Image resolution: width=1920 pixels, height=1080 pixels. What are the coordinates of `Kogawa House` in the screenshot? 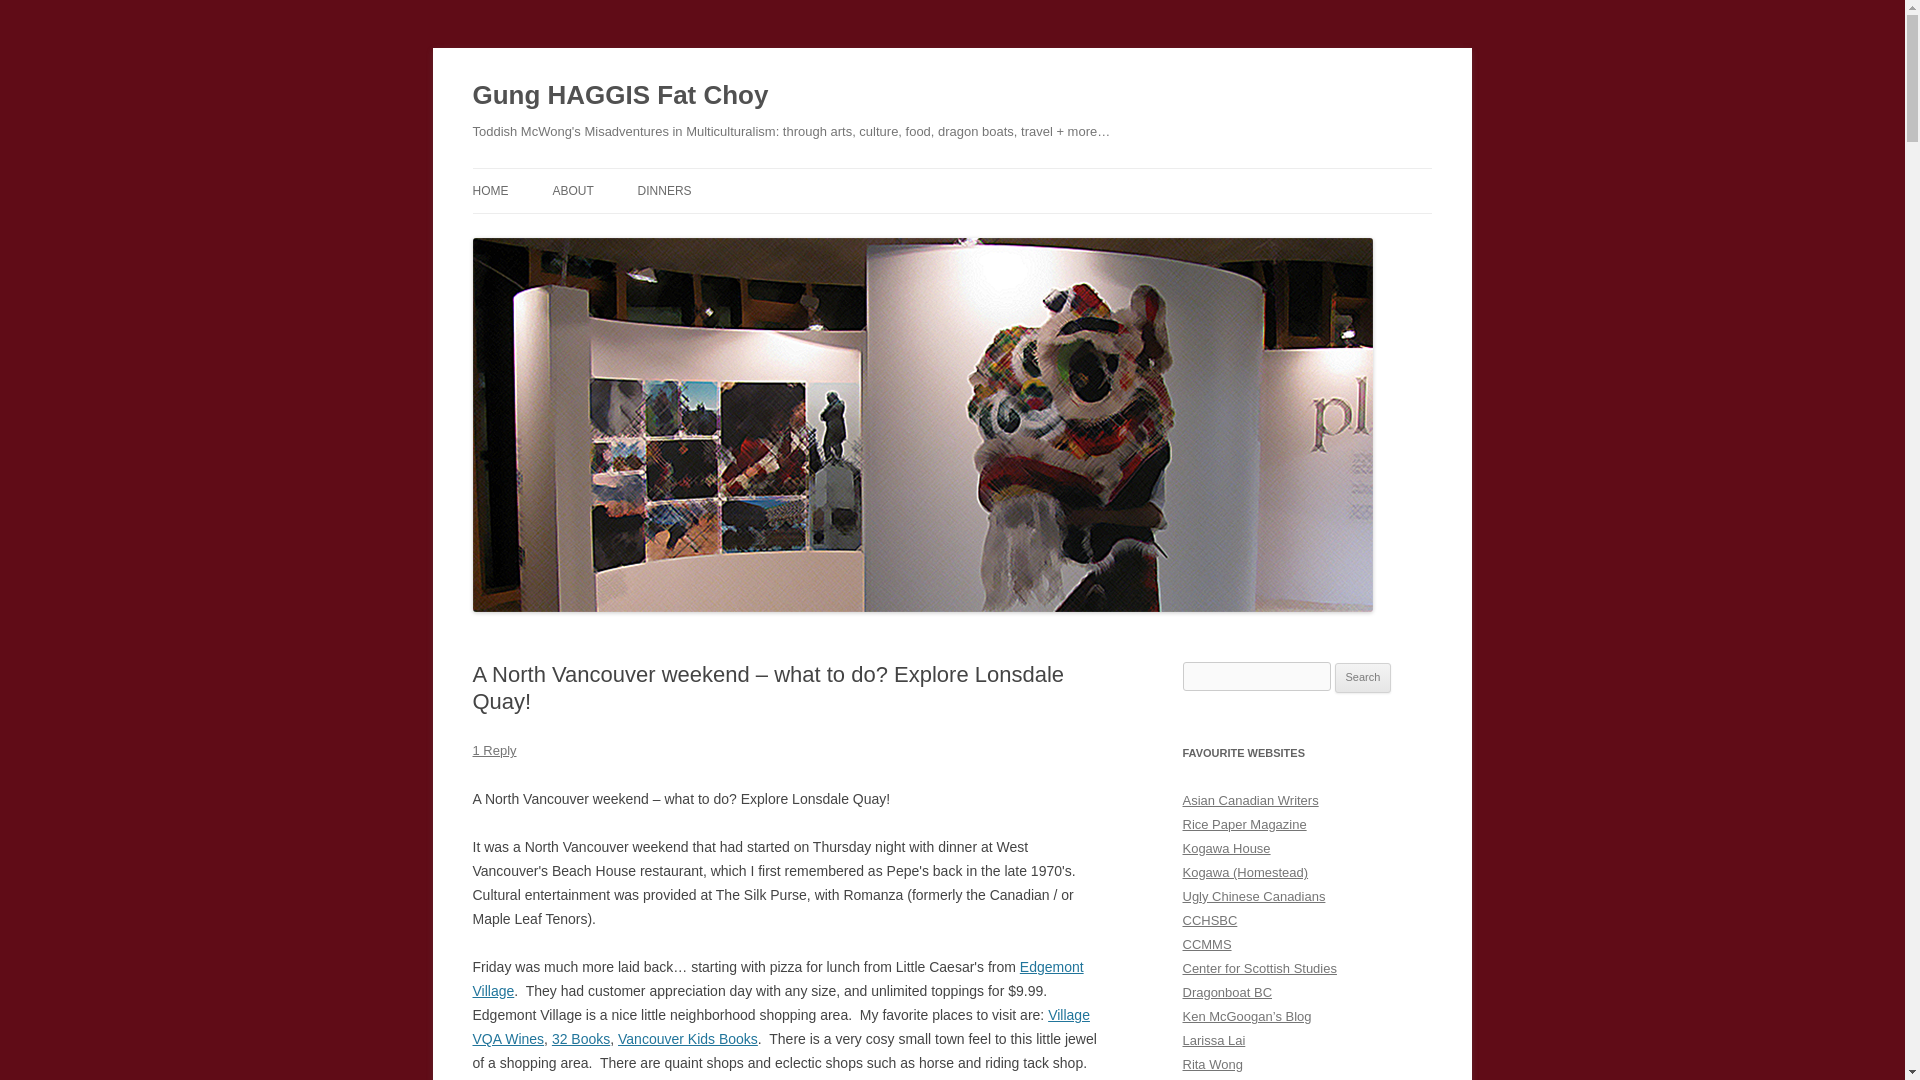 It's located at (1226, 848).